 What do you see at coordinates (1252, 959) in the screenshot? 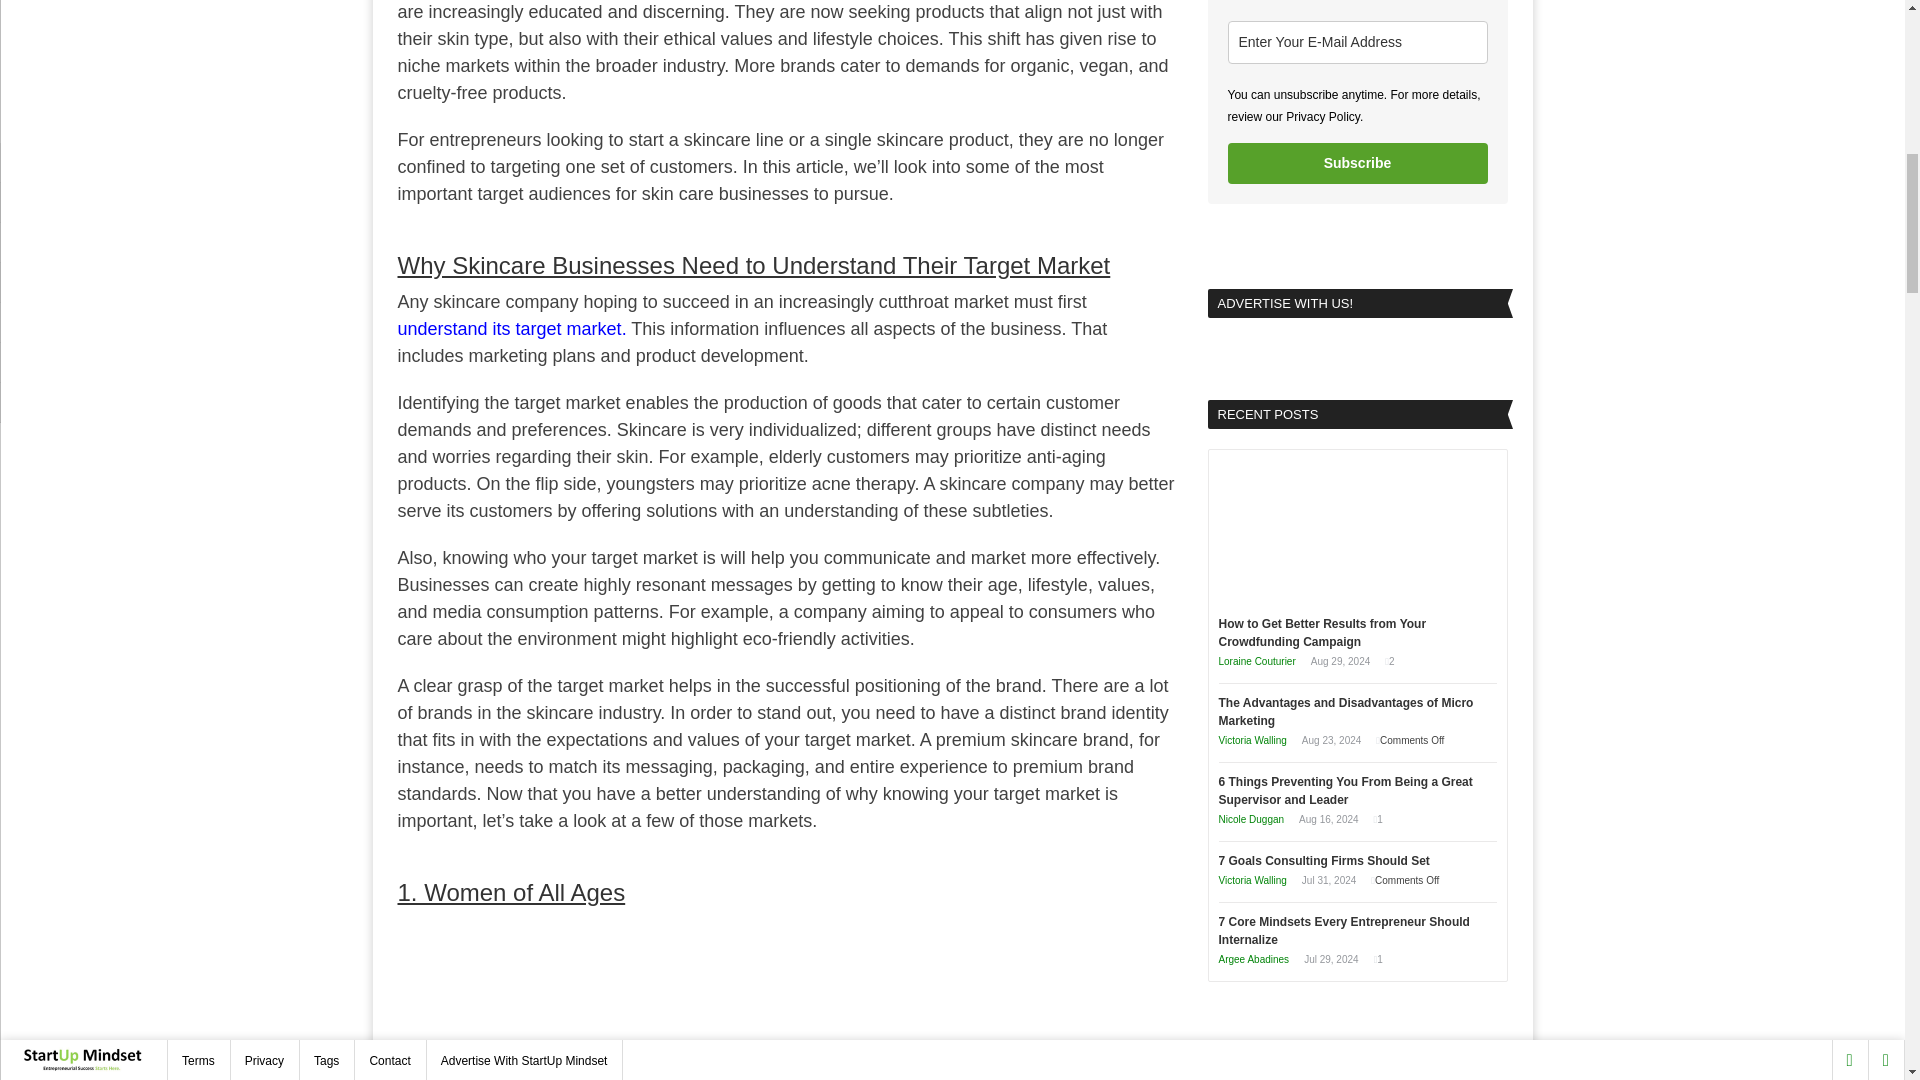
I see `Posts by Argee Abadines` at bounding box center [1252, 959].